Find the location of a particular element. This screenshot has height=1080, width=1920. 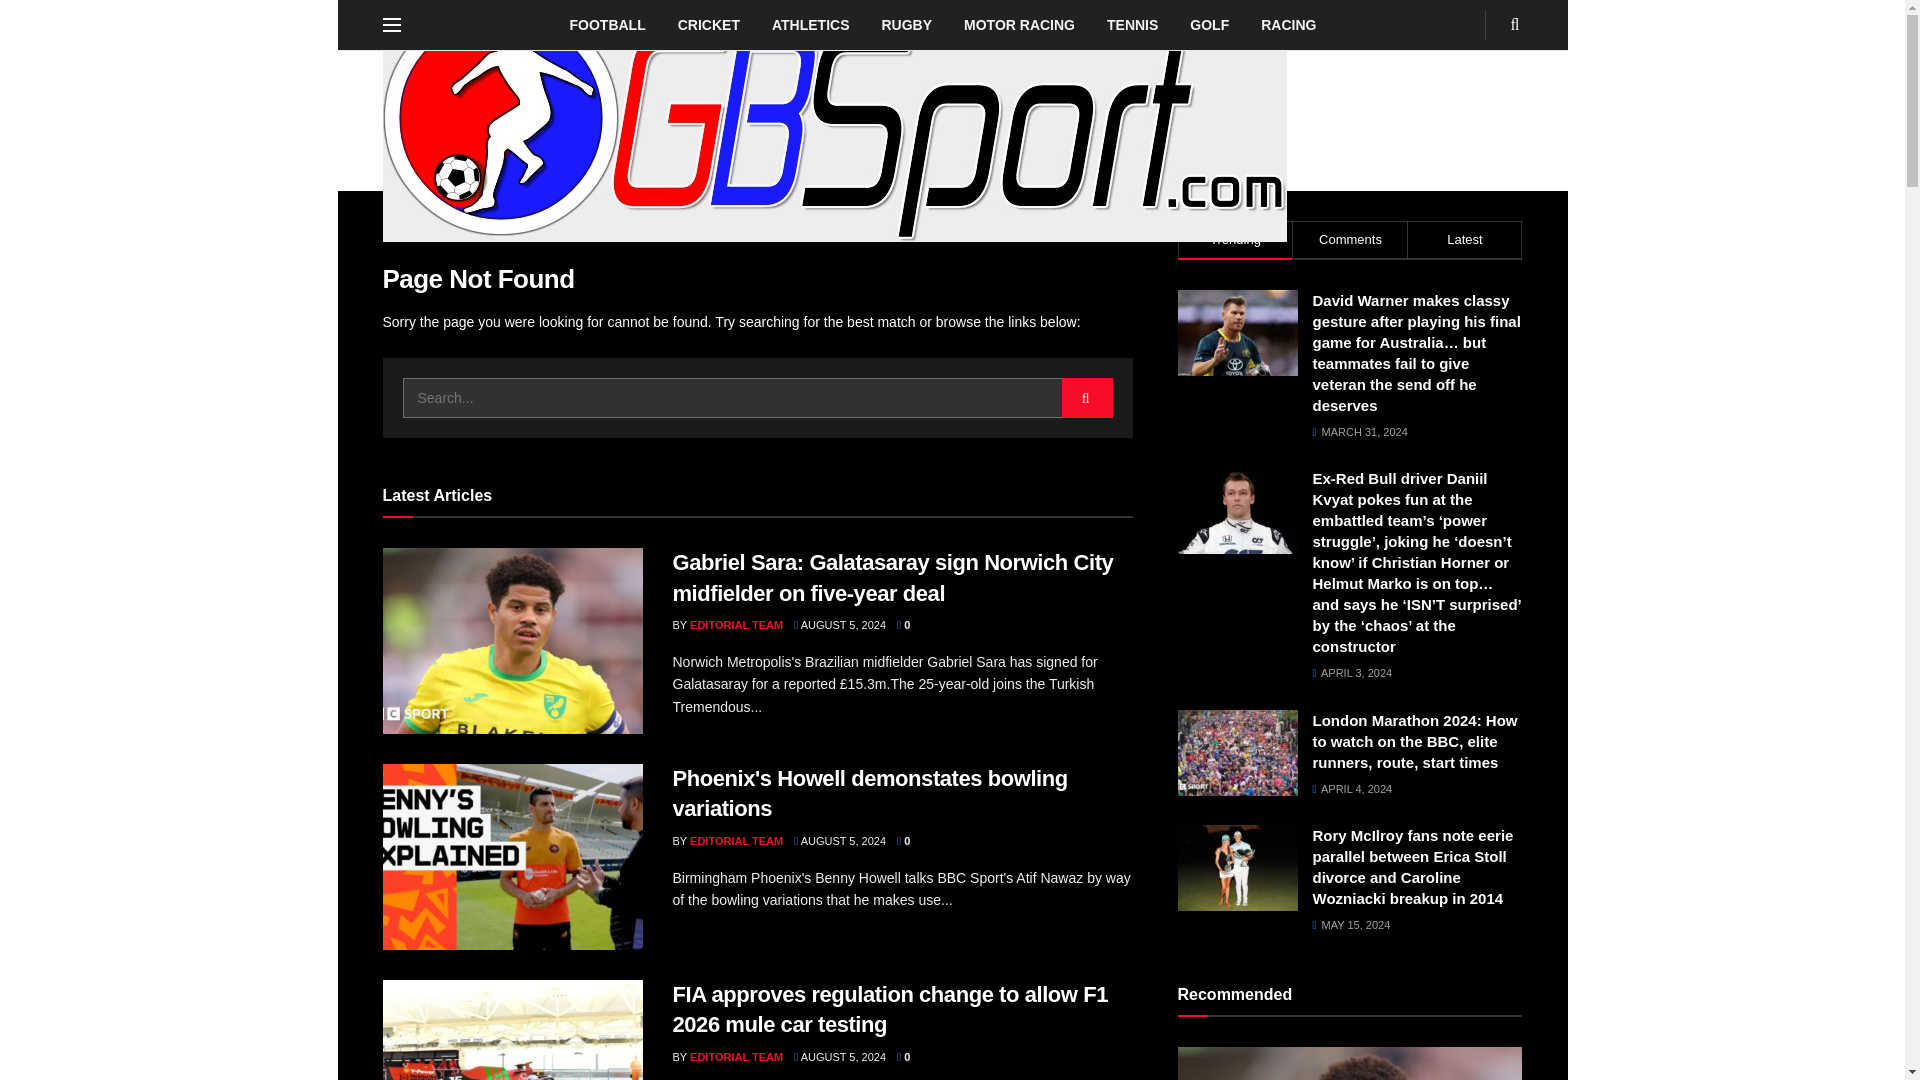

RACING is located at coordinates (1288, 24).